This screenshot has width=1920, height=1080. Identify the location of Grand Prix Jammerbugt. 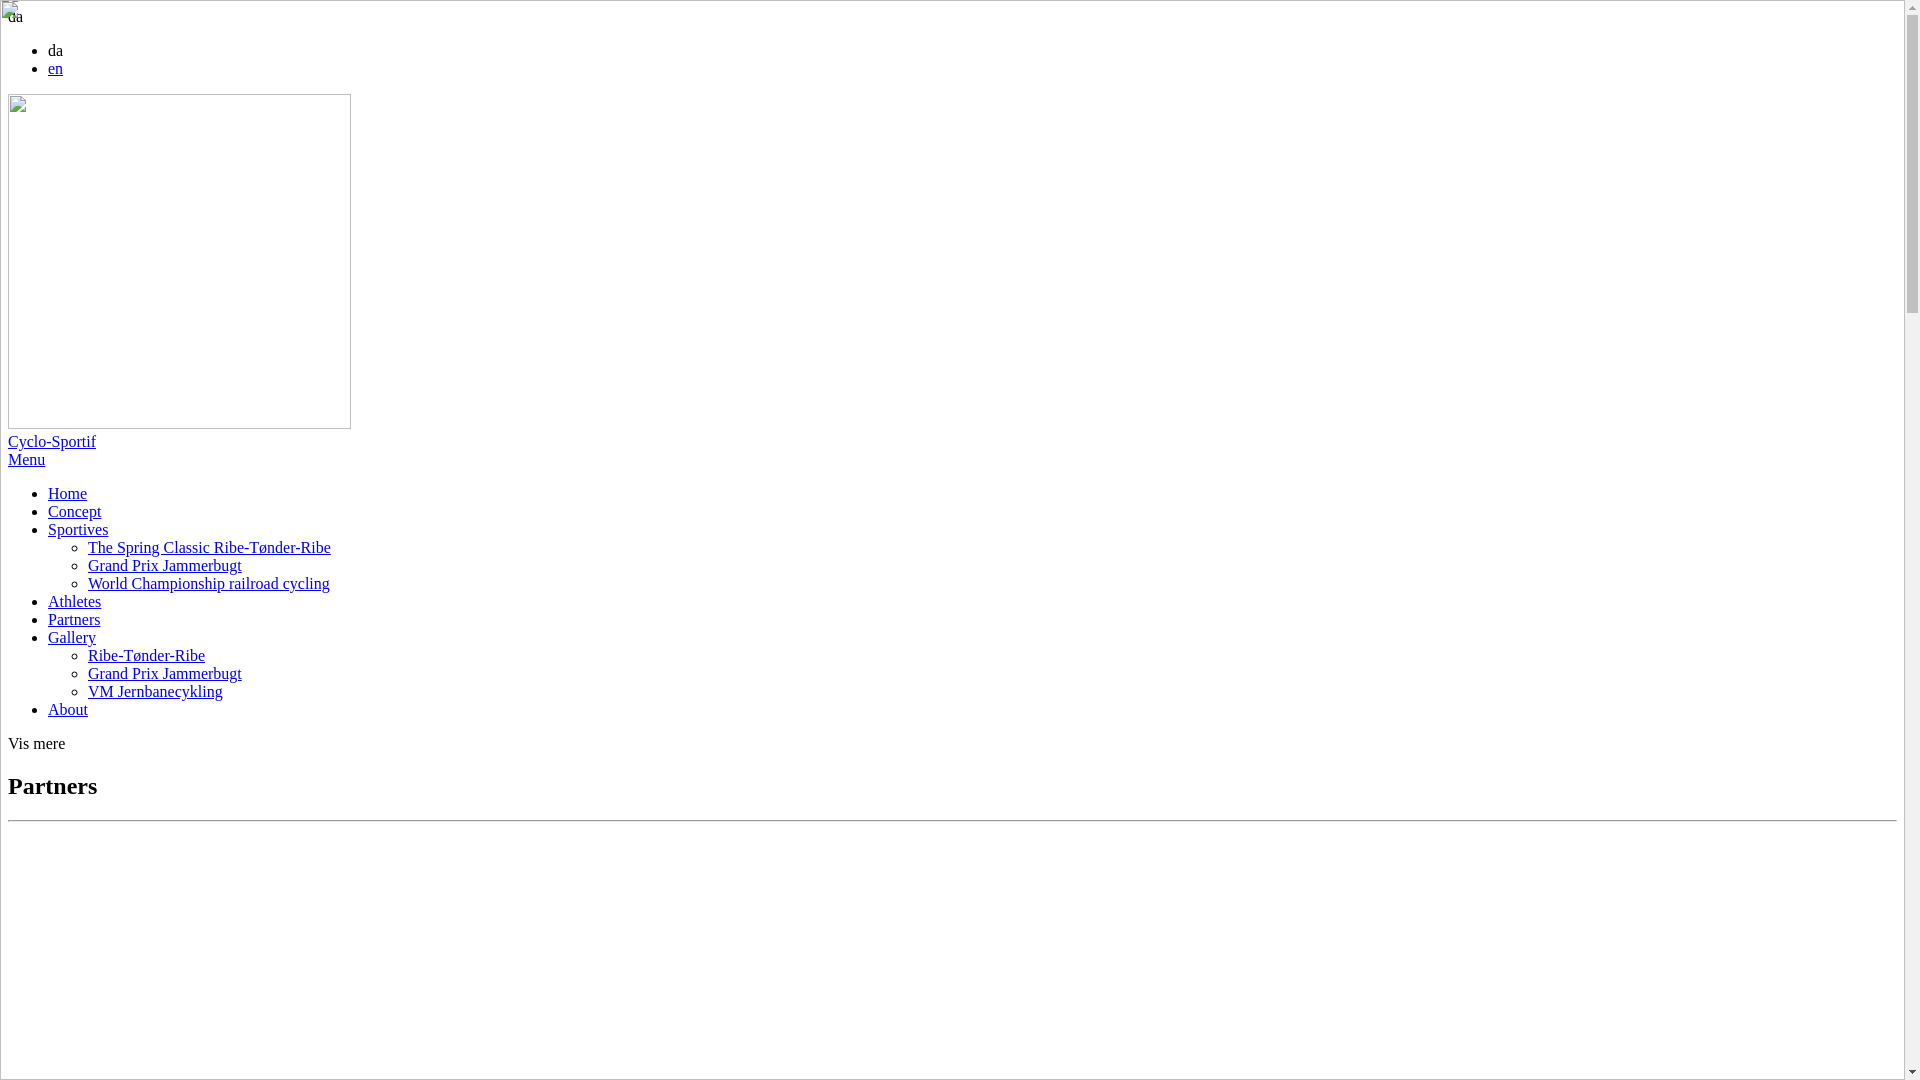
(165, 674).